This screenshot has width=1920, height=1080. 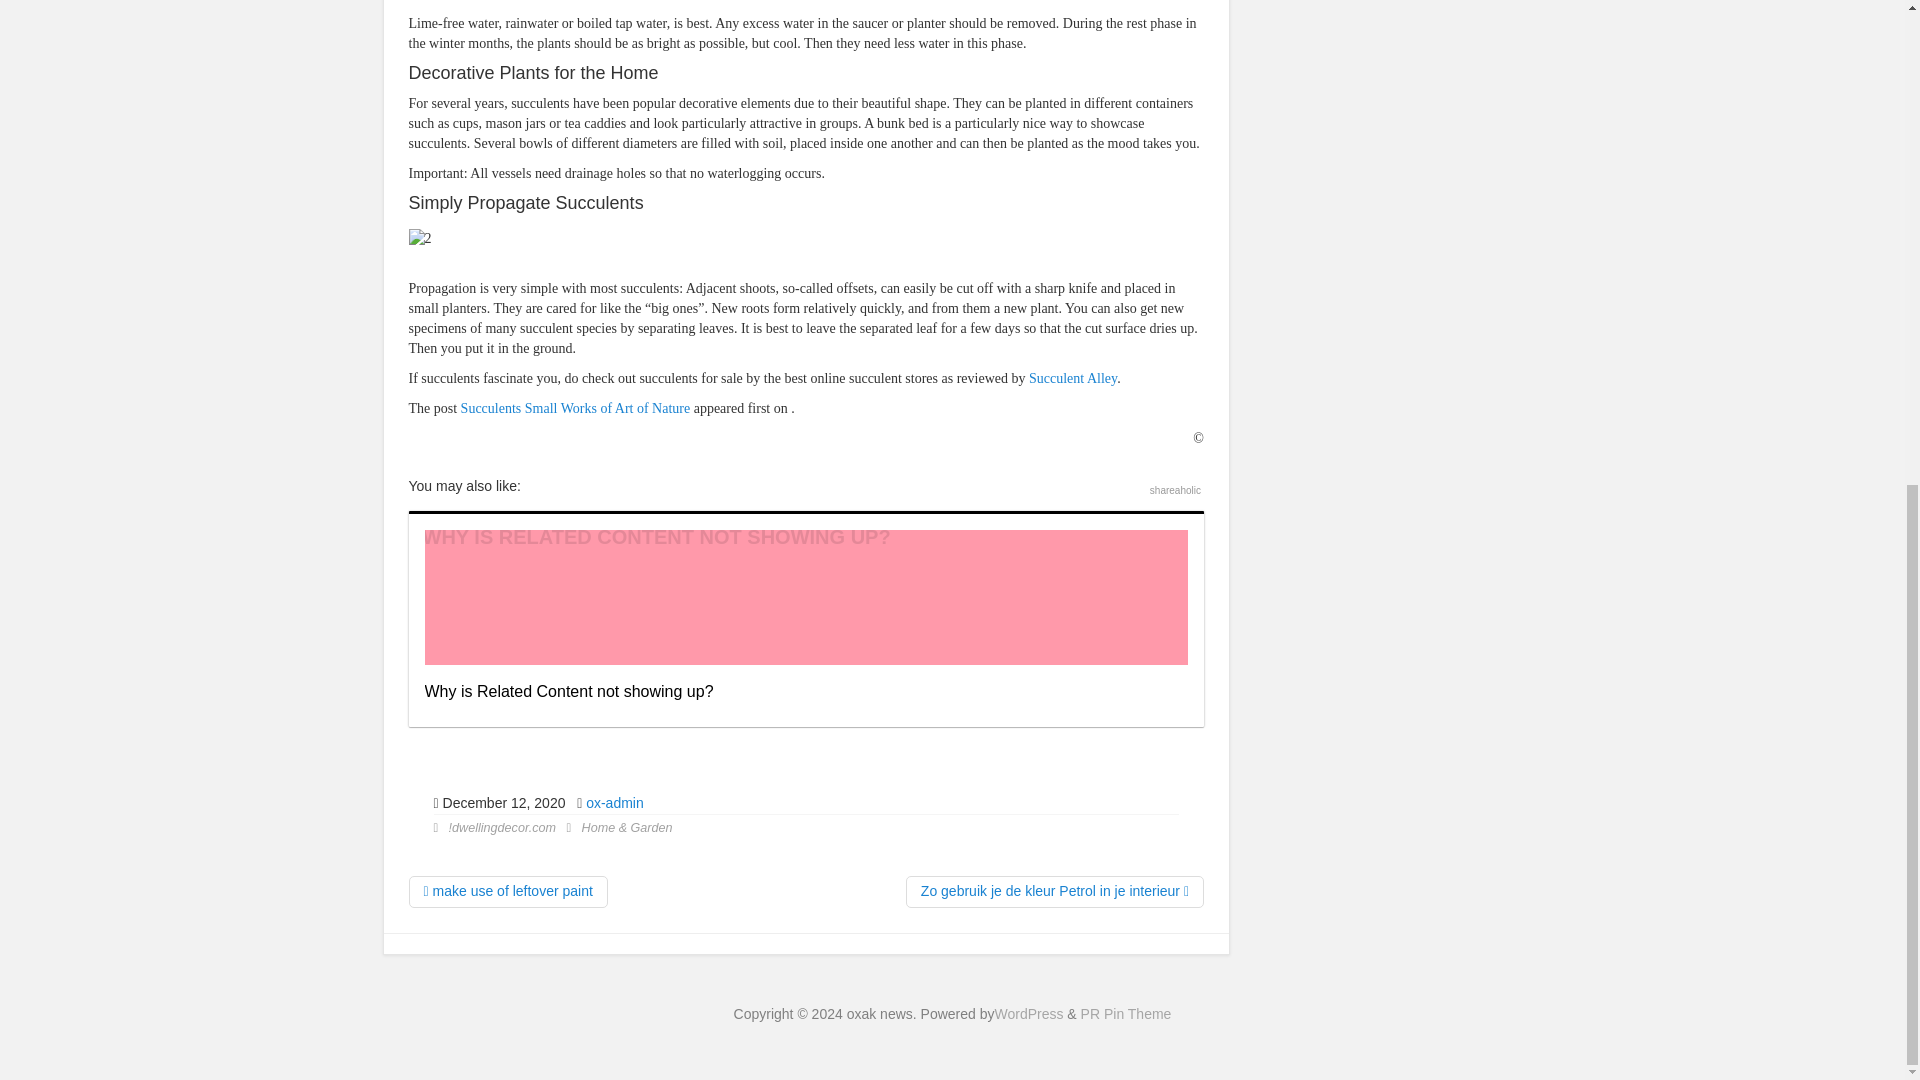 I want to click on Zo gebruik je de kleur Petrol in je interieur, so click(x=1054, y=892).